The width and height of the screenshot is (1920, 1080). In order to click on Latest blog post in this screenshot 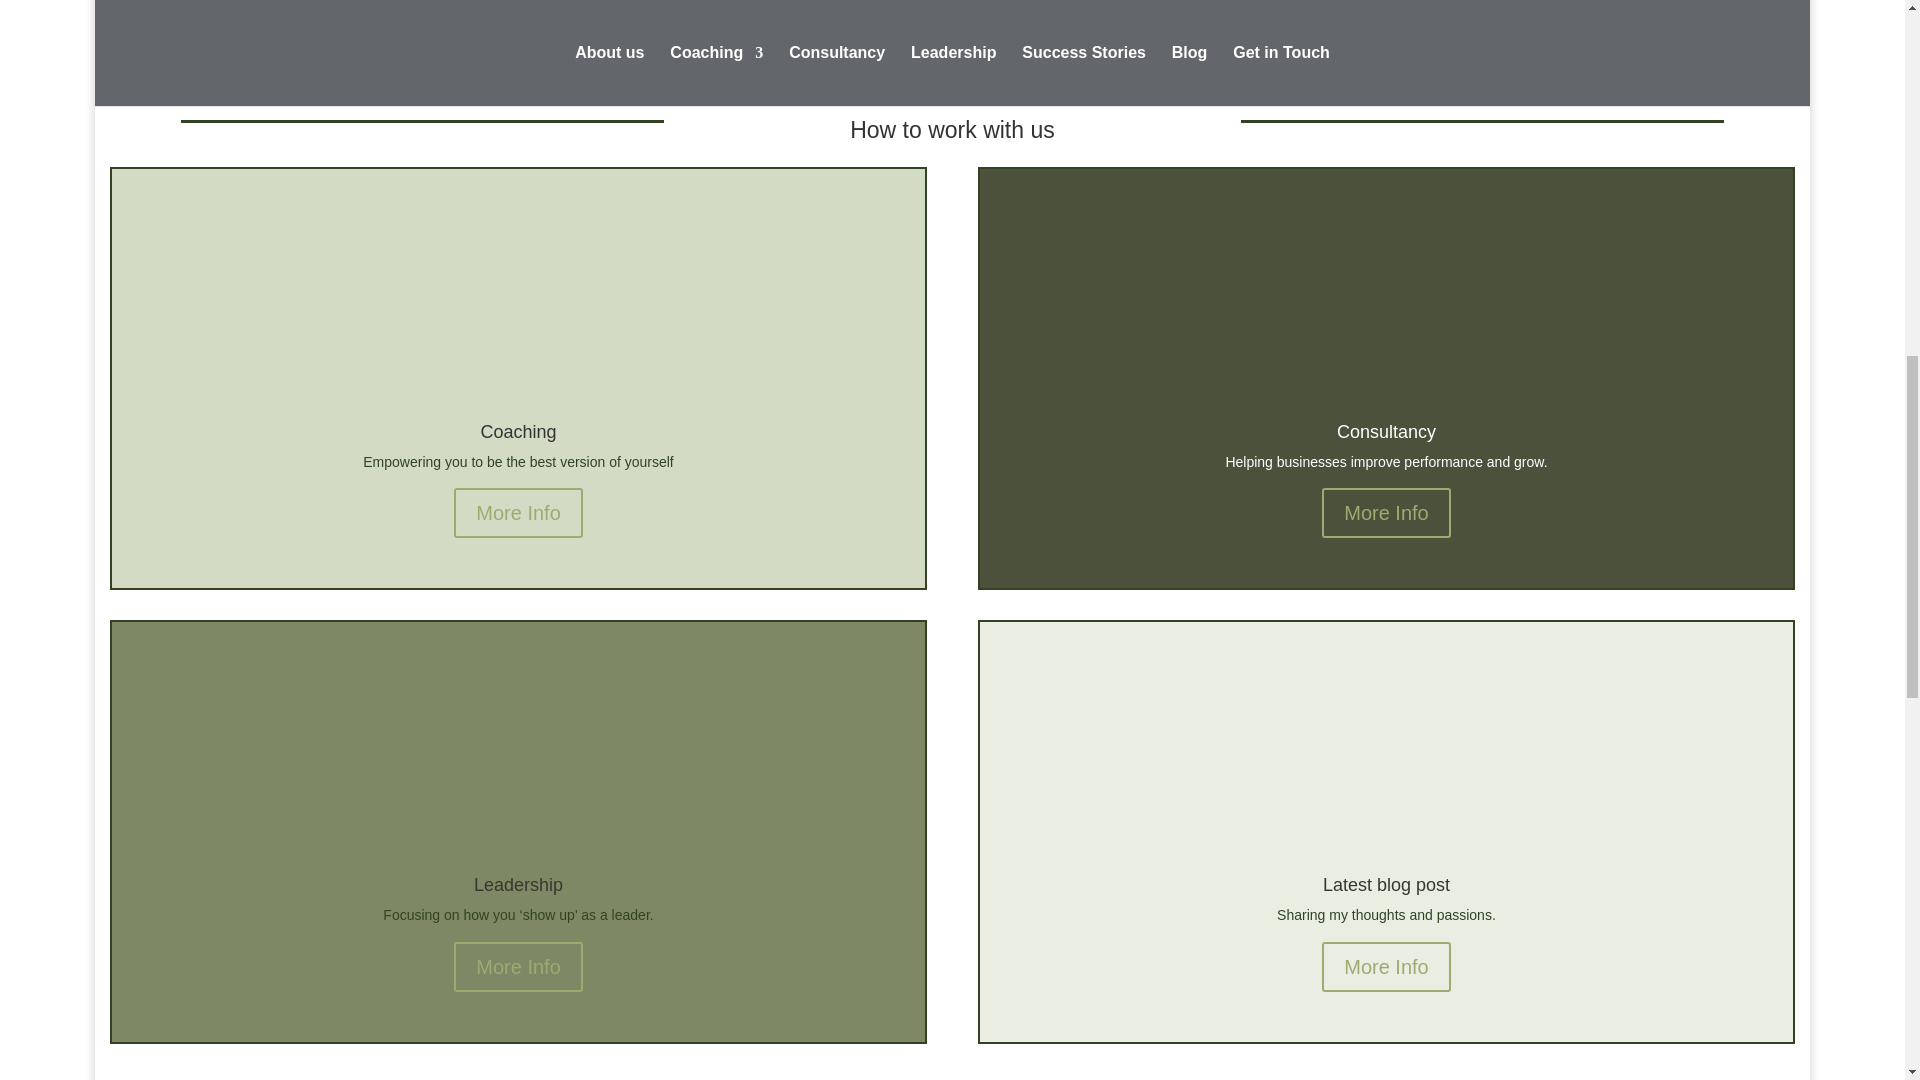, I will do `click(1386, 884)`.